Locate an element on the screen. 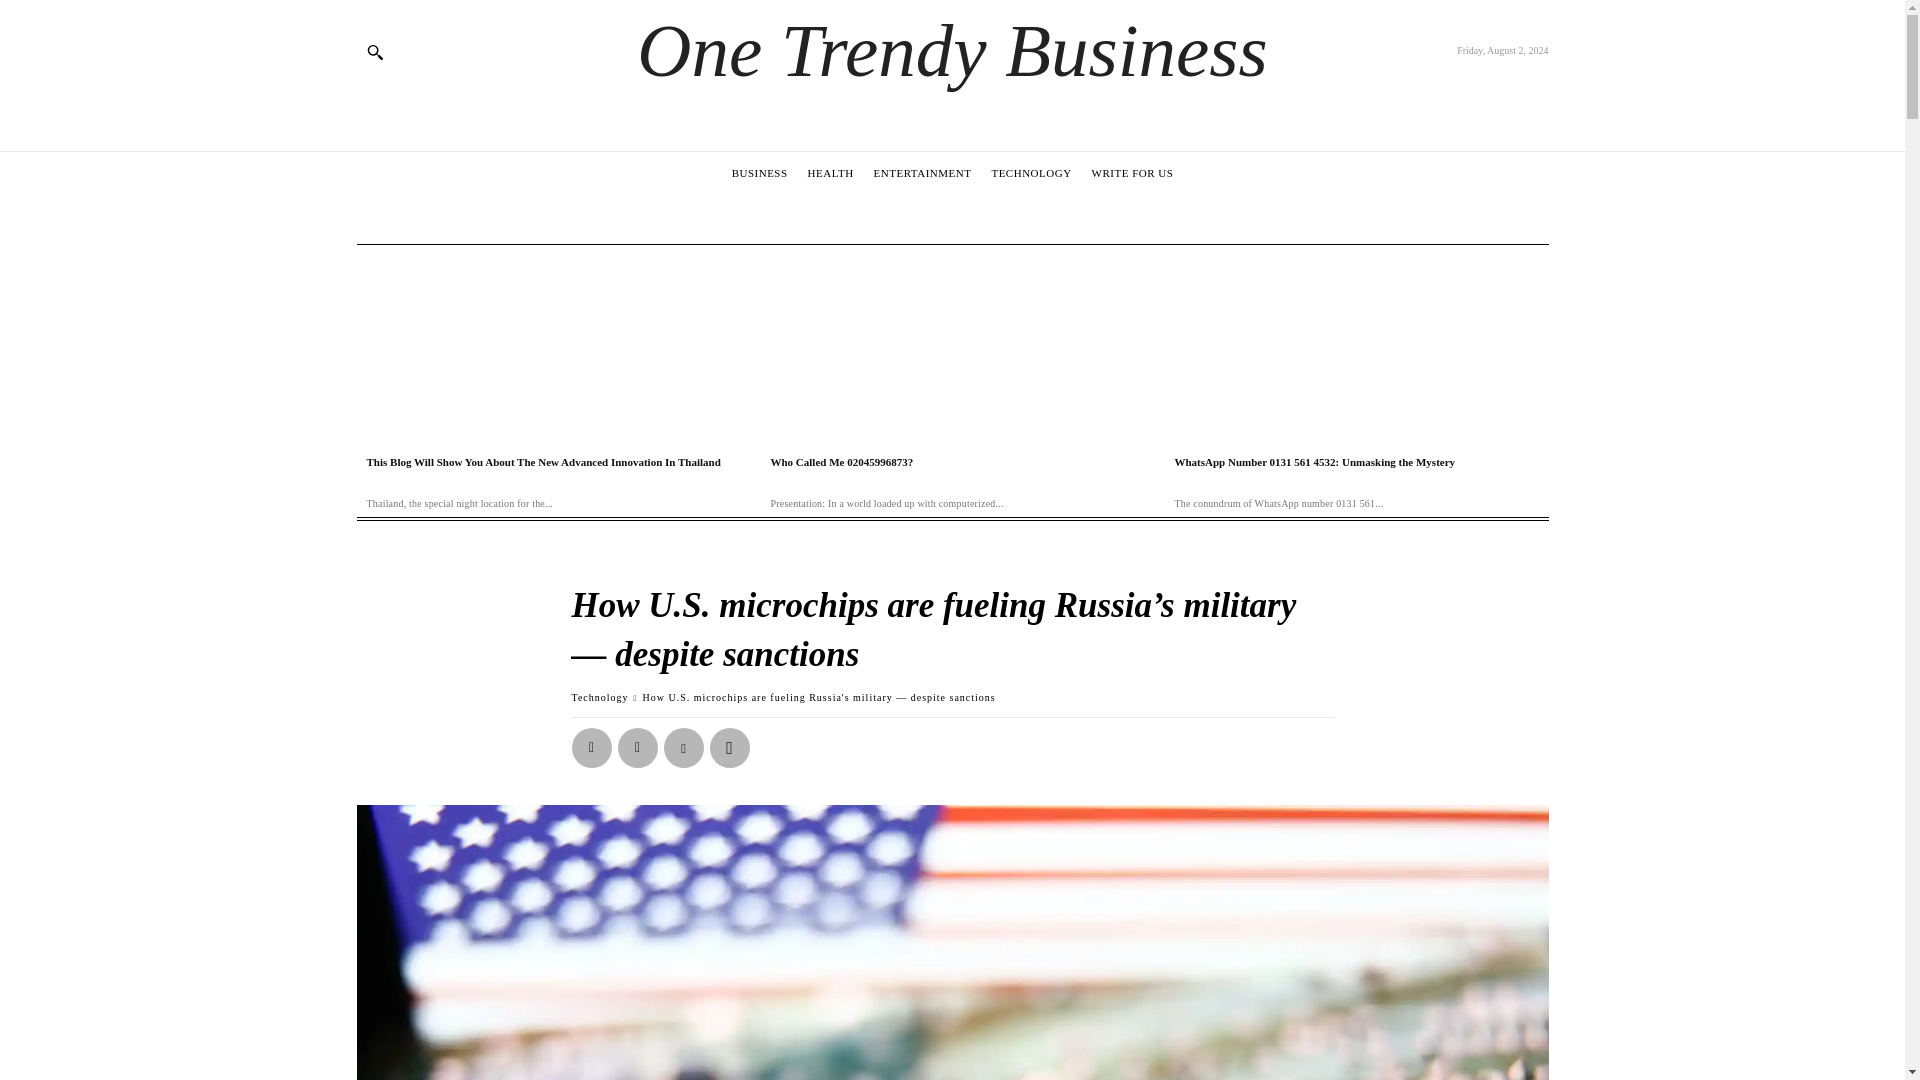  Who Called Me 02045996873? is located at coordinates (841, 461).